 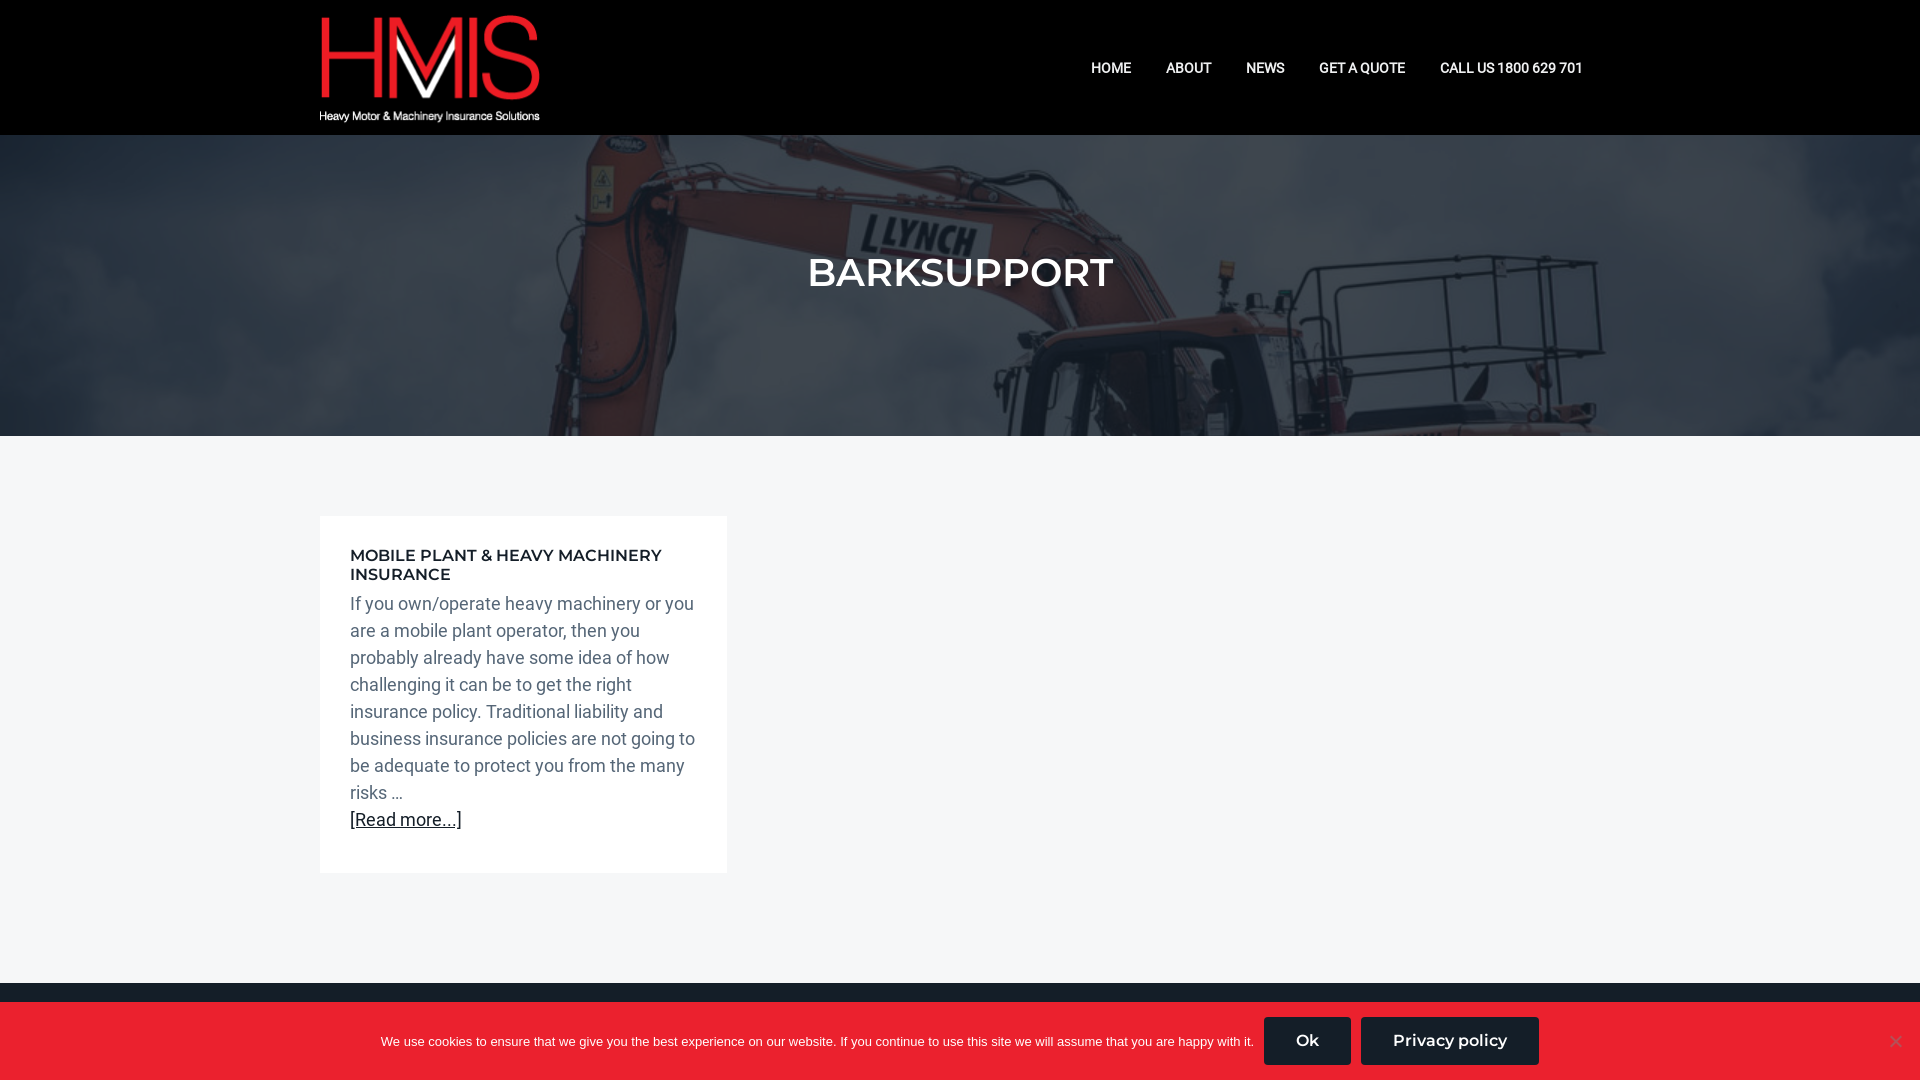 I want to click on No, so click(x=1895, y=1041).